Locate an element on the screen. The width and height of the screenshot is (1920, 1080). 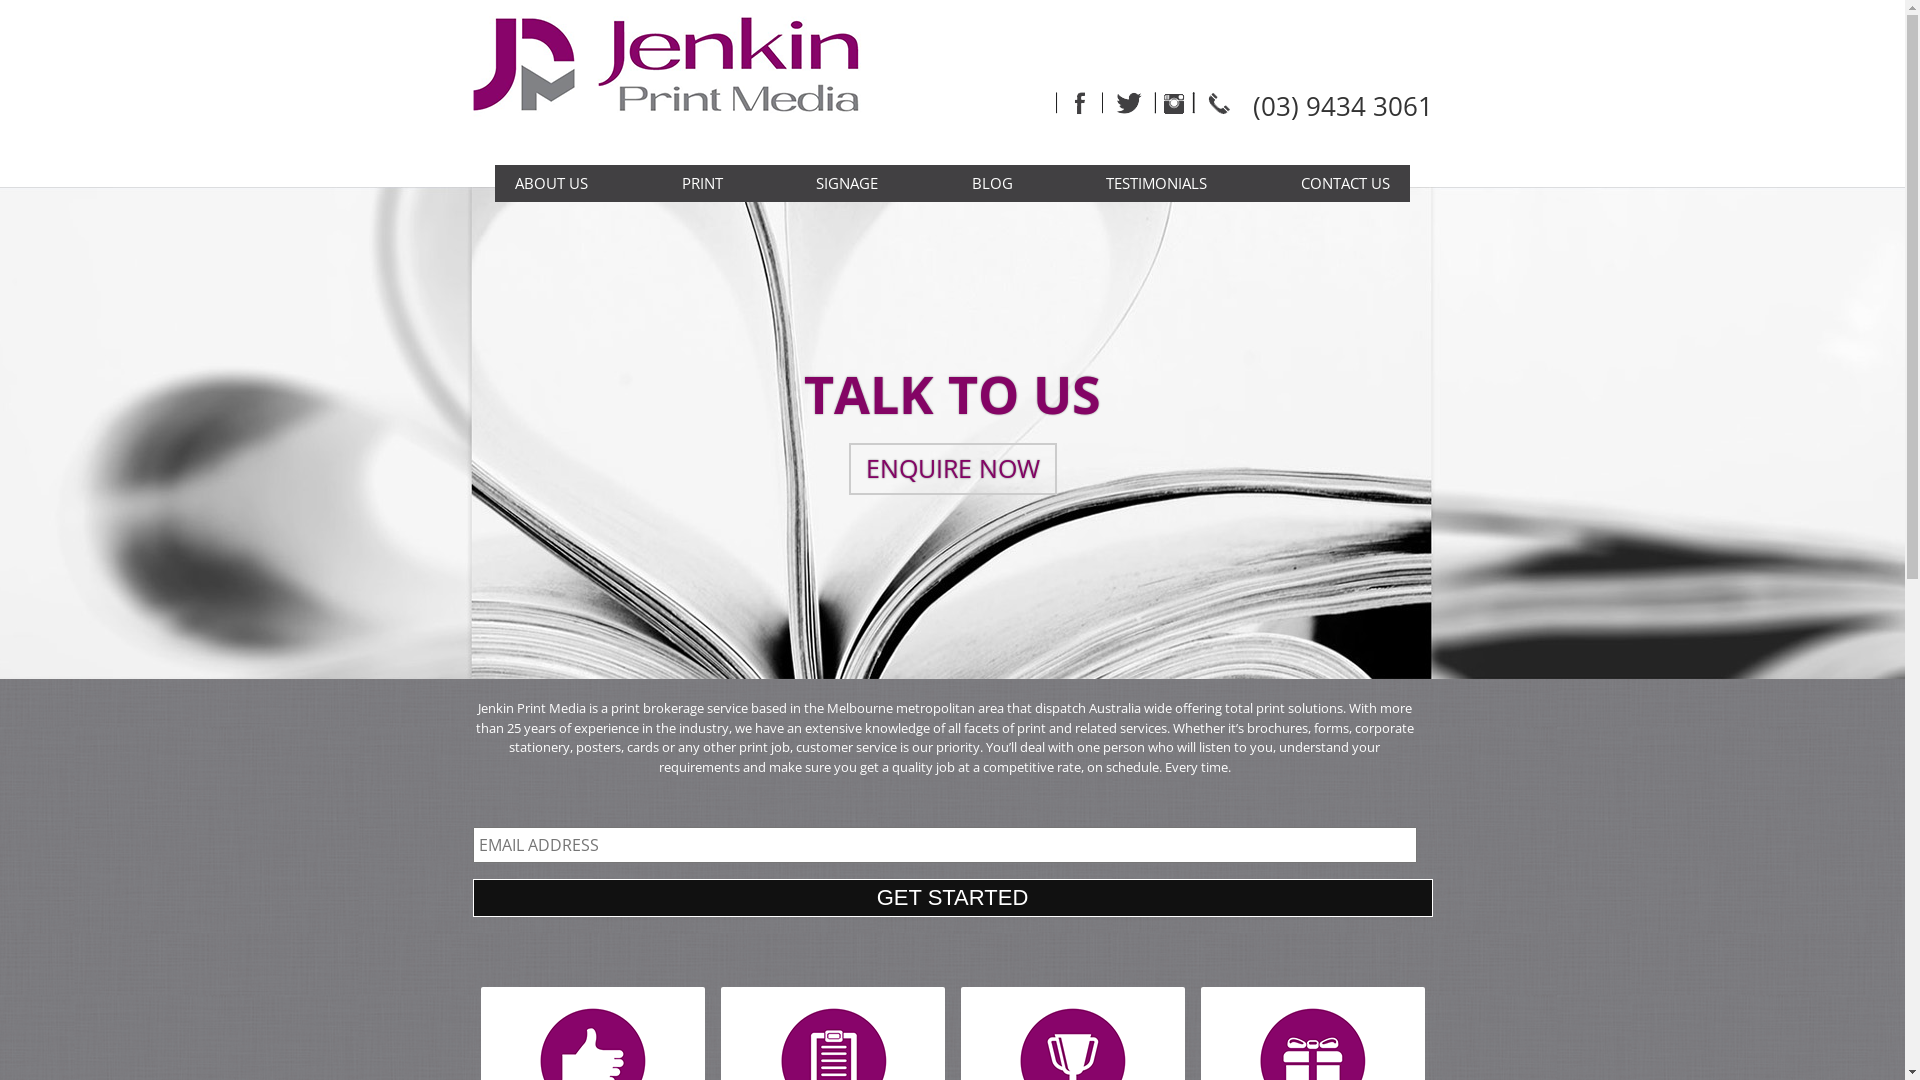
ENQUIRE NOW is located at coordinates (952, 469).